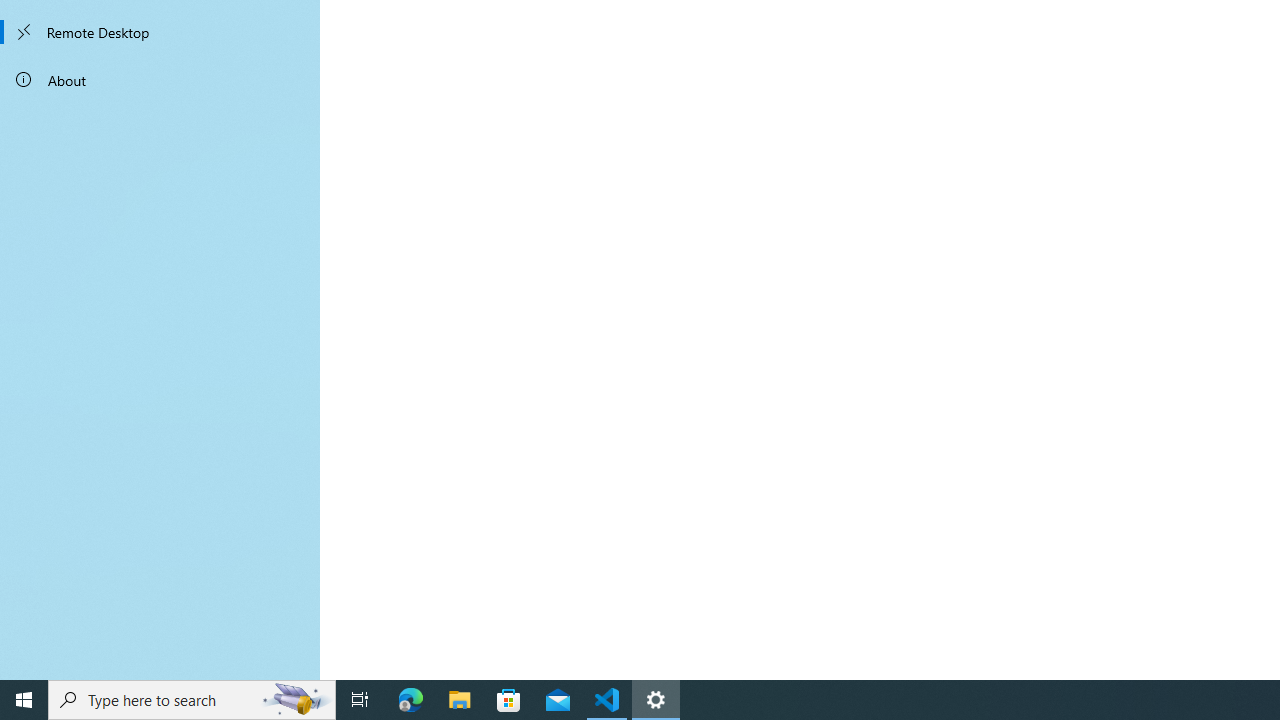  What do you see at coordinates (192, 700) in the screenshot?
I see `Type here to search` at bounding box center [192, 700].